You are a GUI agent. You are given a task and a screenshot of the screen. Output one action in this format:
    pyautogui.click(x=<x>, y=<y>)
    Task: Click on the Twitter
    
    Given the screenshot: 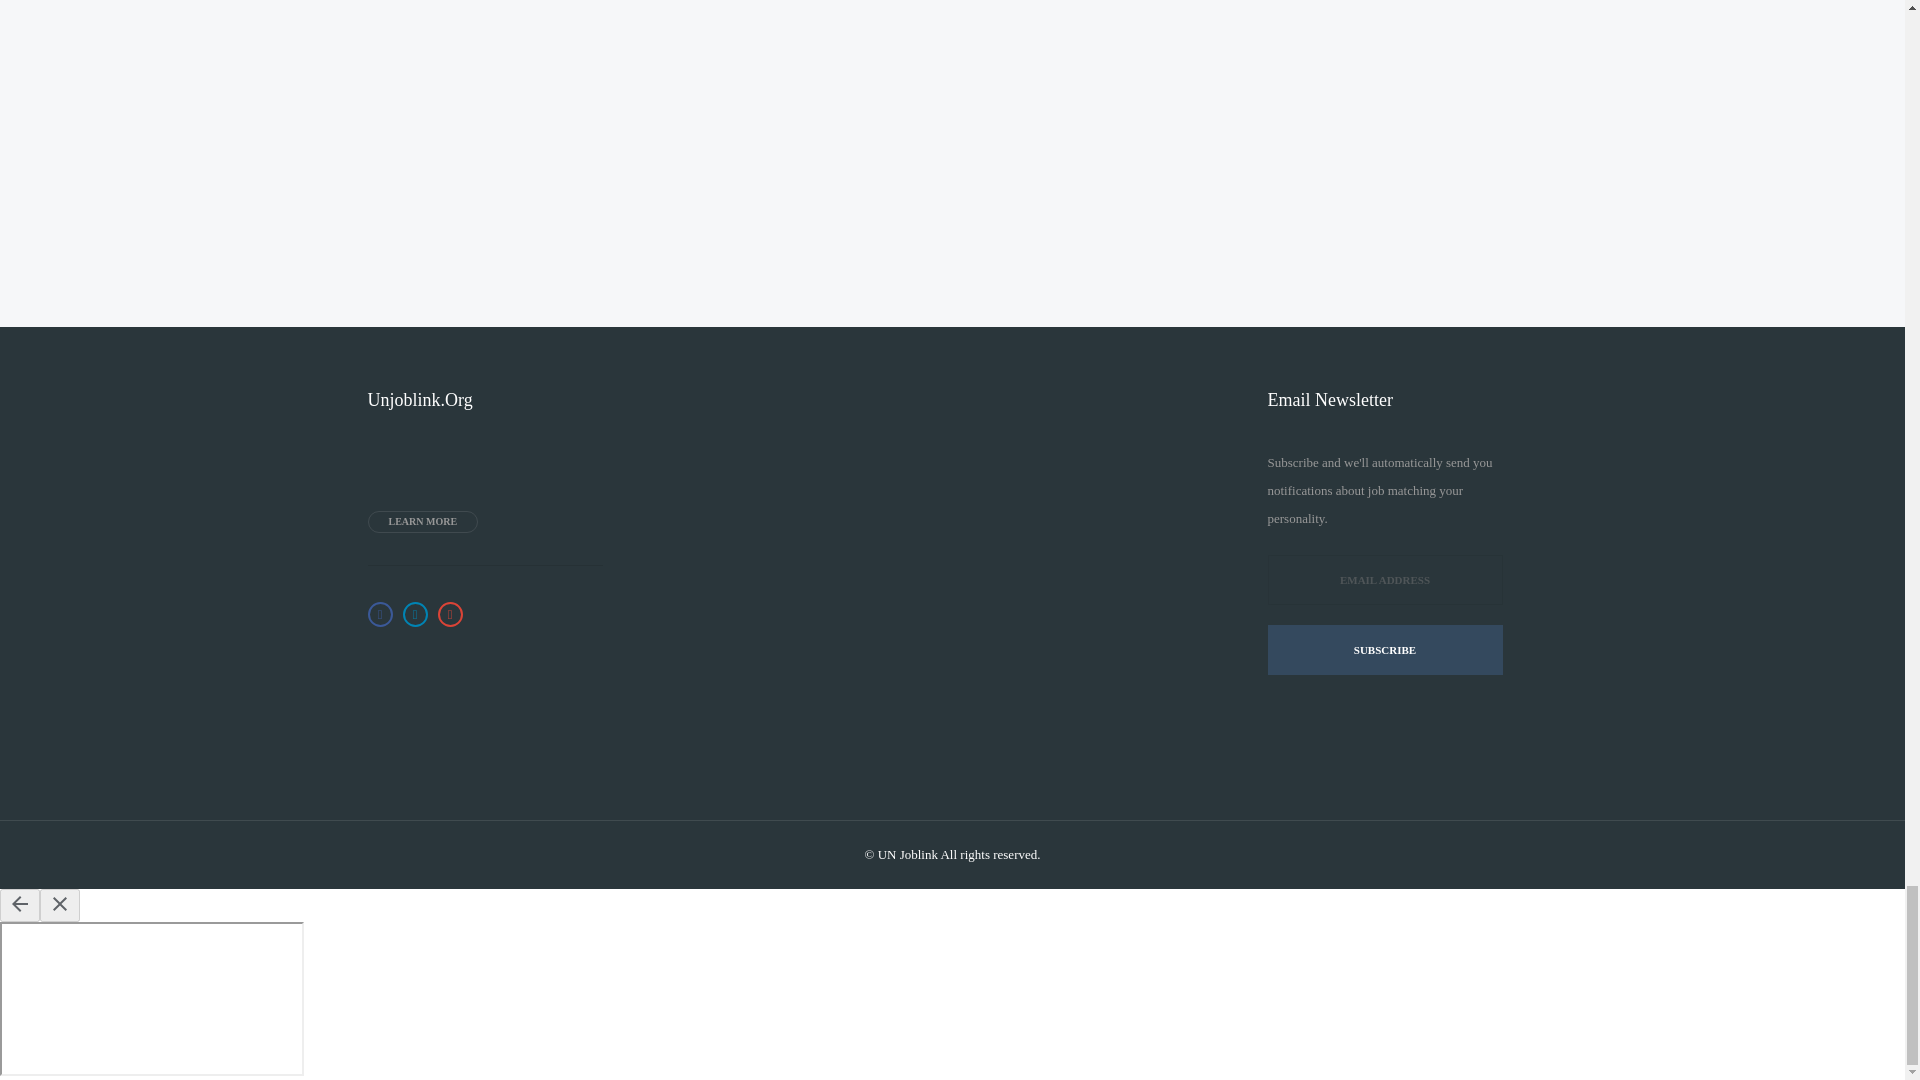 What is the action you would take?
    pyautogui.click(x=414, y=614)
    